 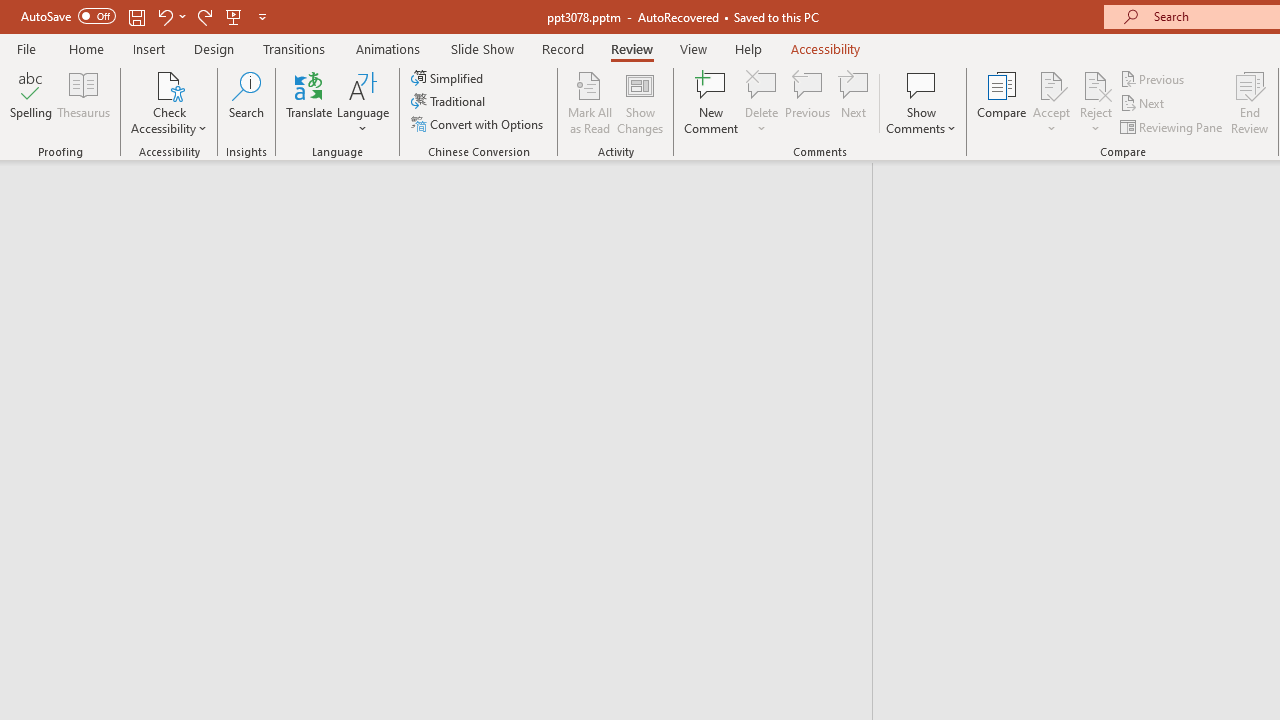 I want to click on Show Comments, so click(x=921, y=84).